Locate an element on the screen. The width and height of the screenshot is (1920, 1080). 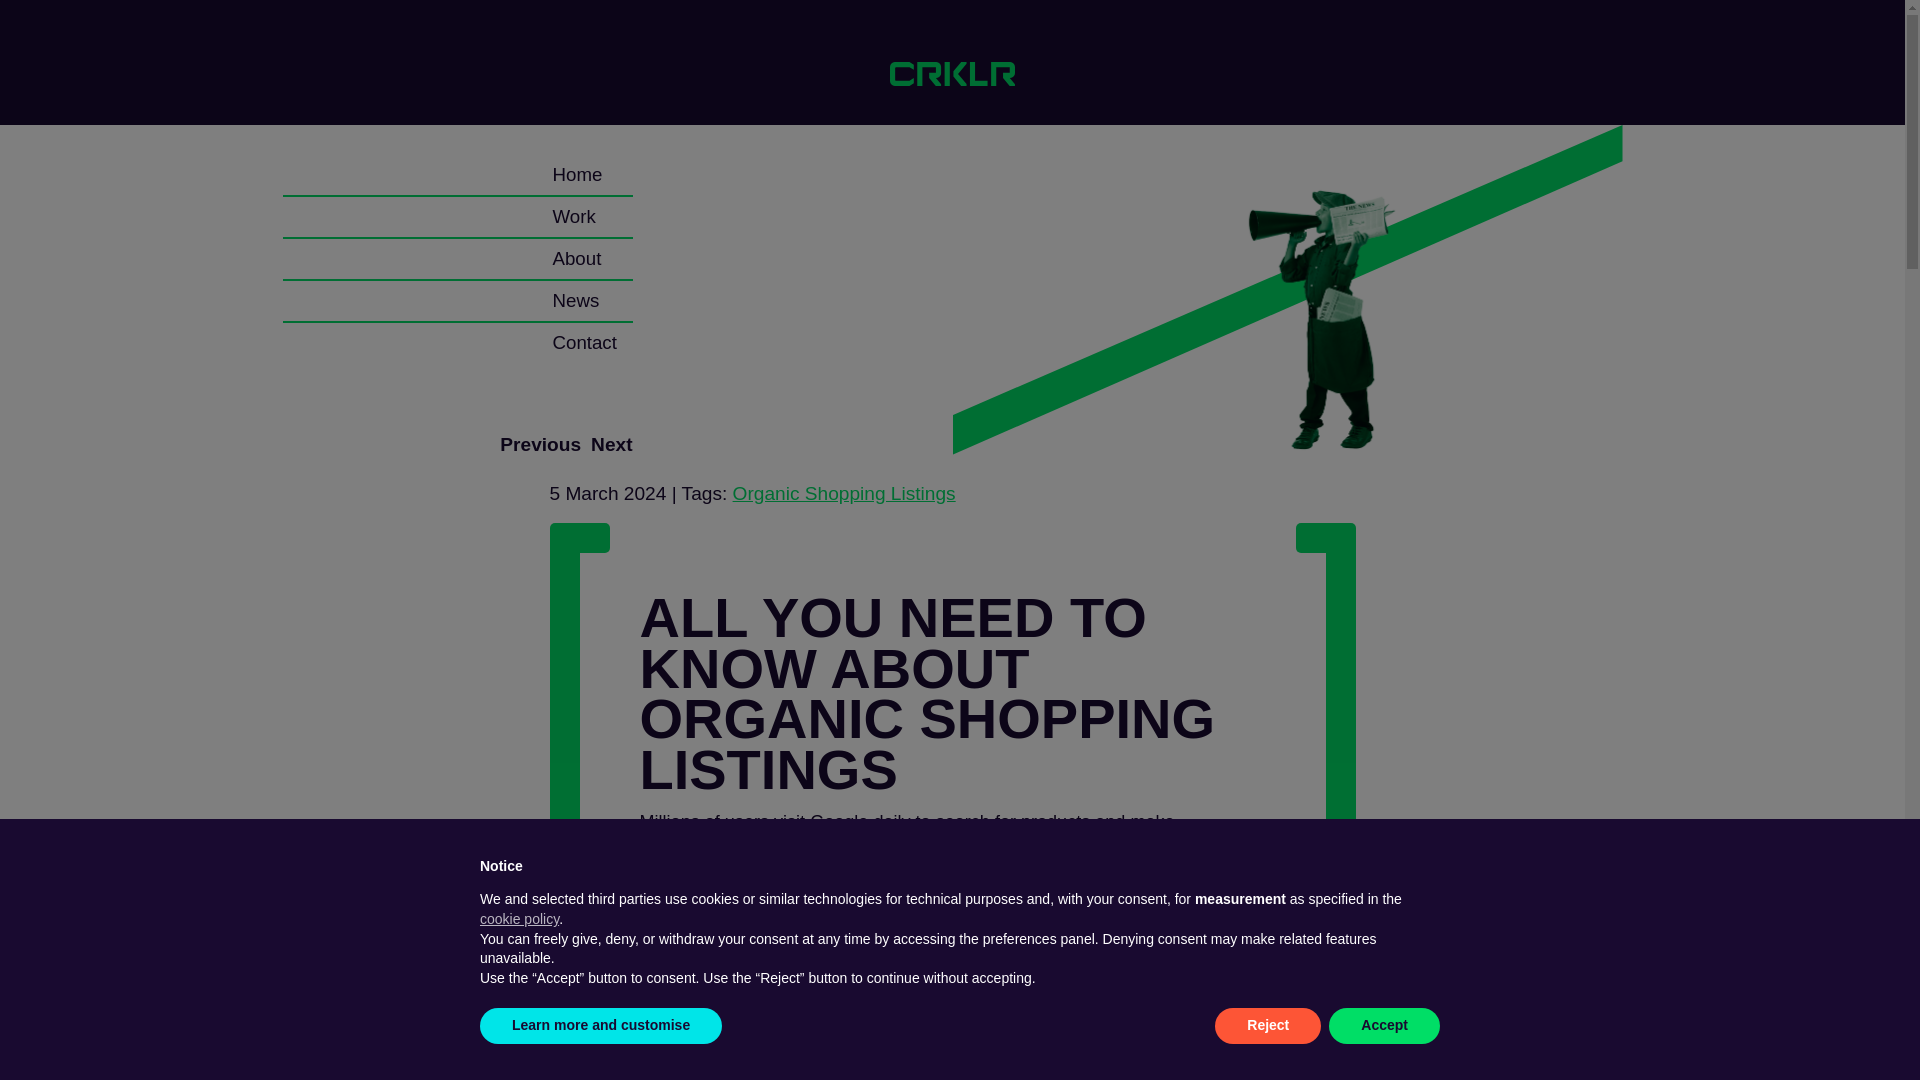
About is located at coordinates (576, 258).